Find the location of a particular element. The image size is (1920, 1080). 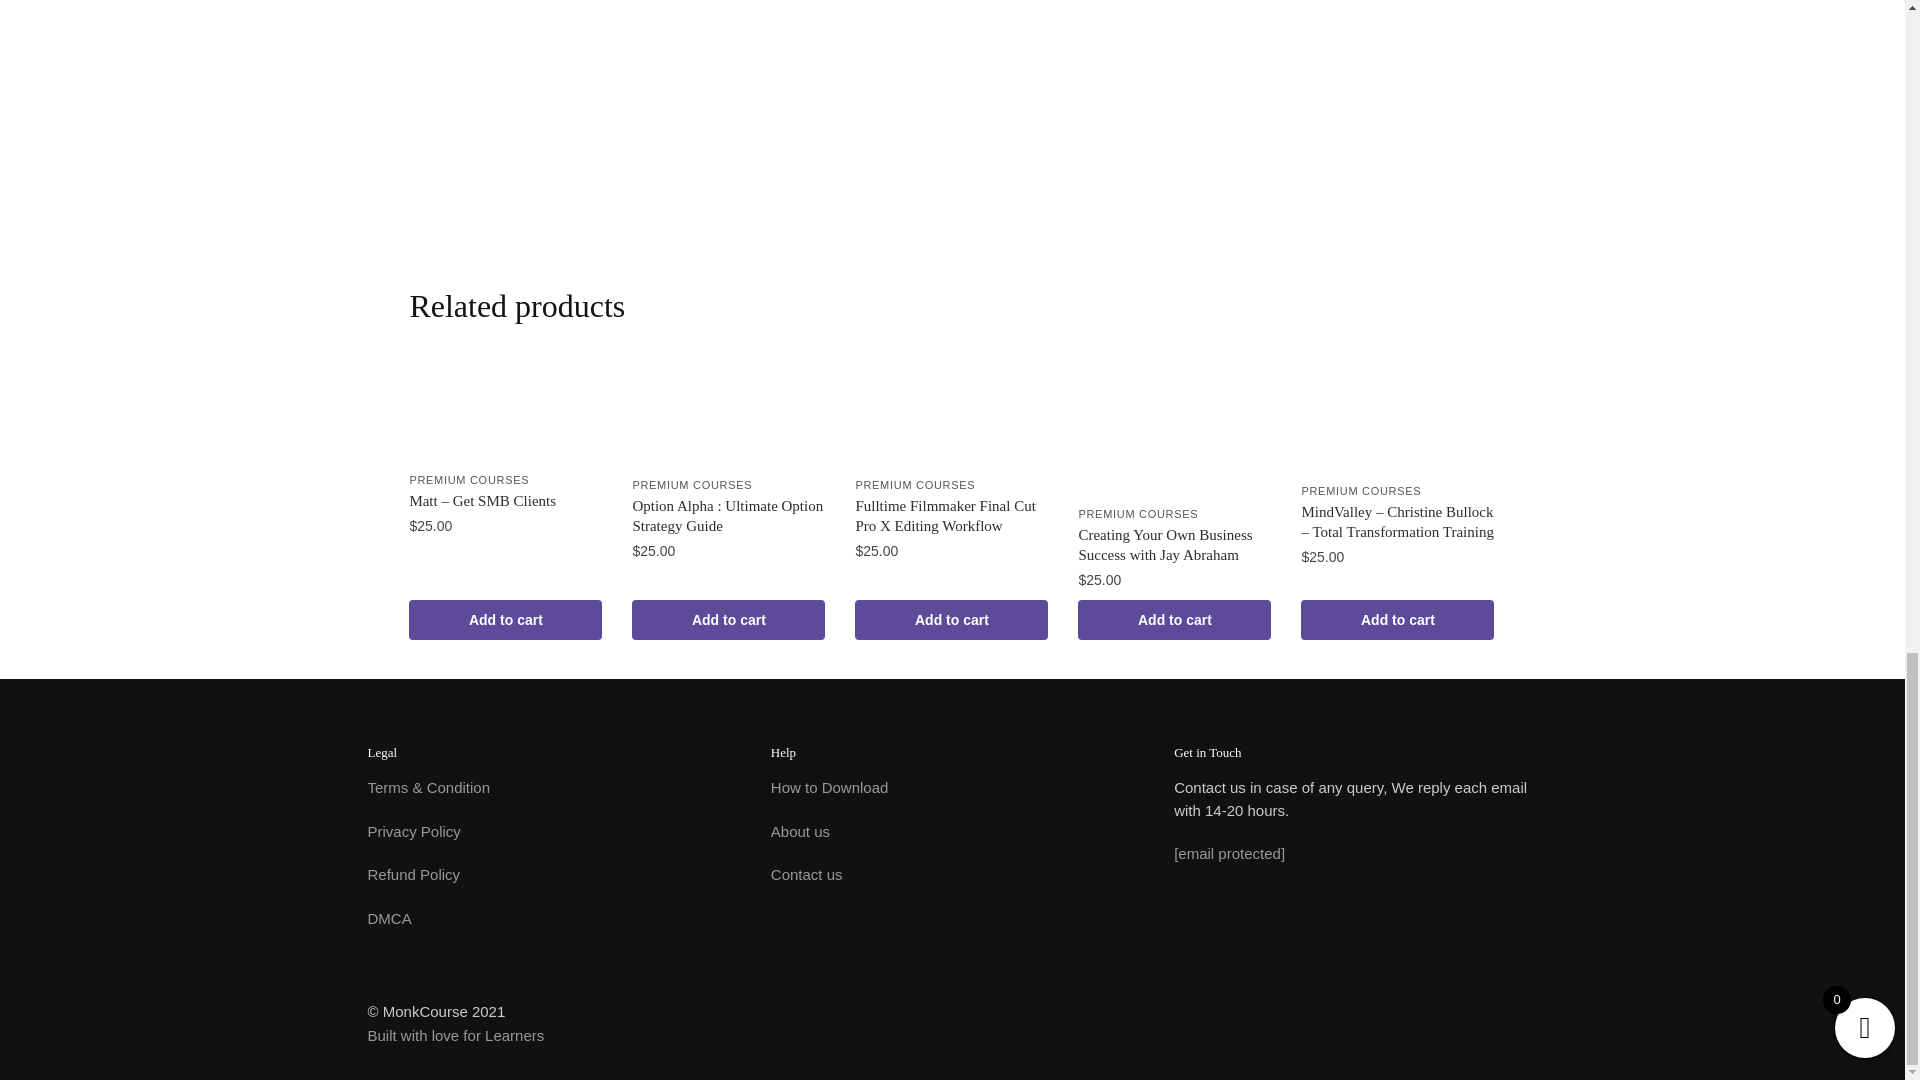

Add to cart is located at coordinates (728, 620).